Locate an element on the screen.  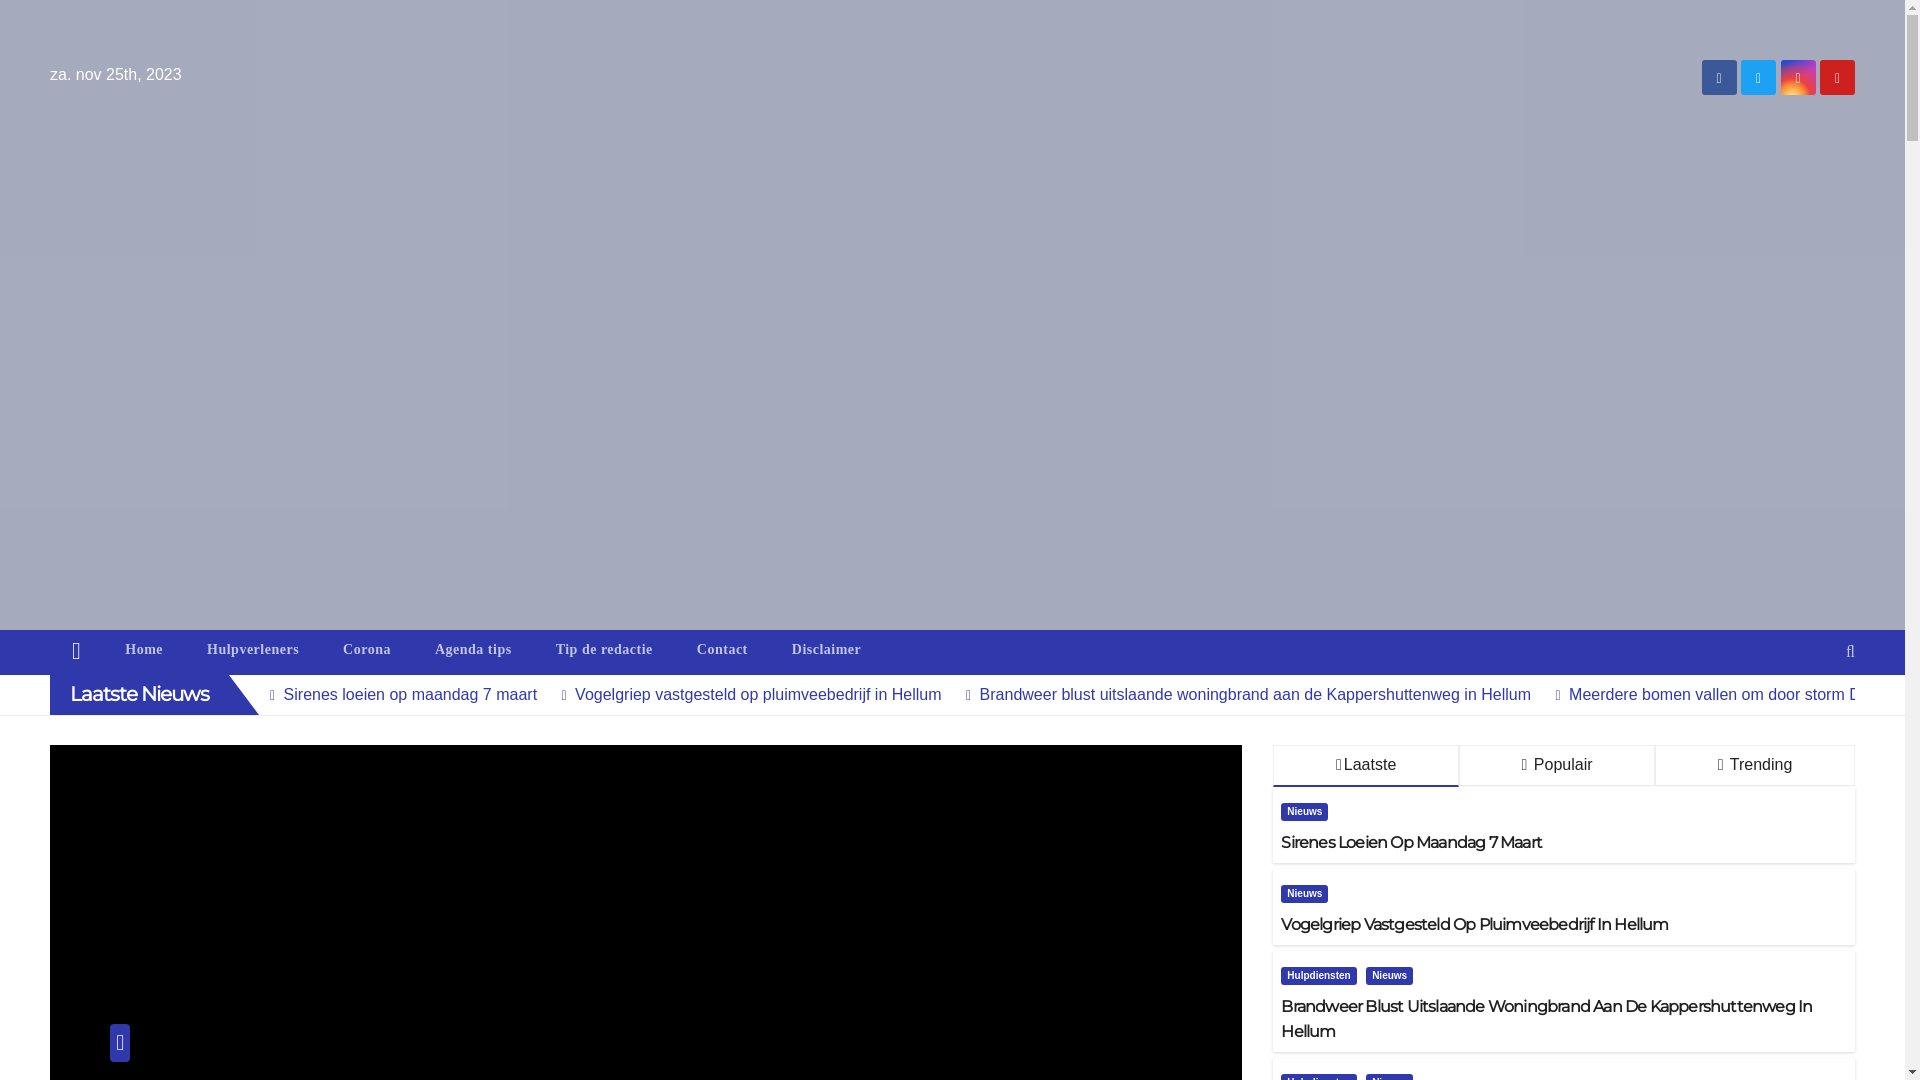
Vogelgriep vastgesteld op pluimveebedrijf in Hellum is located at coordinates (744, 694).